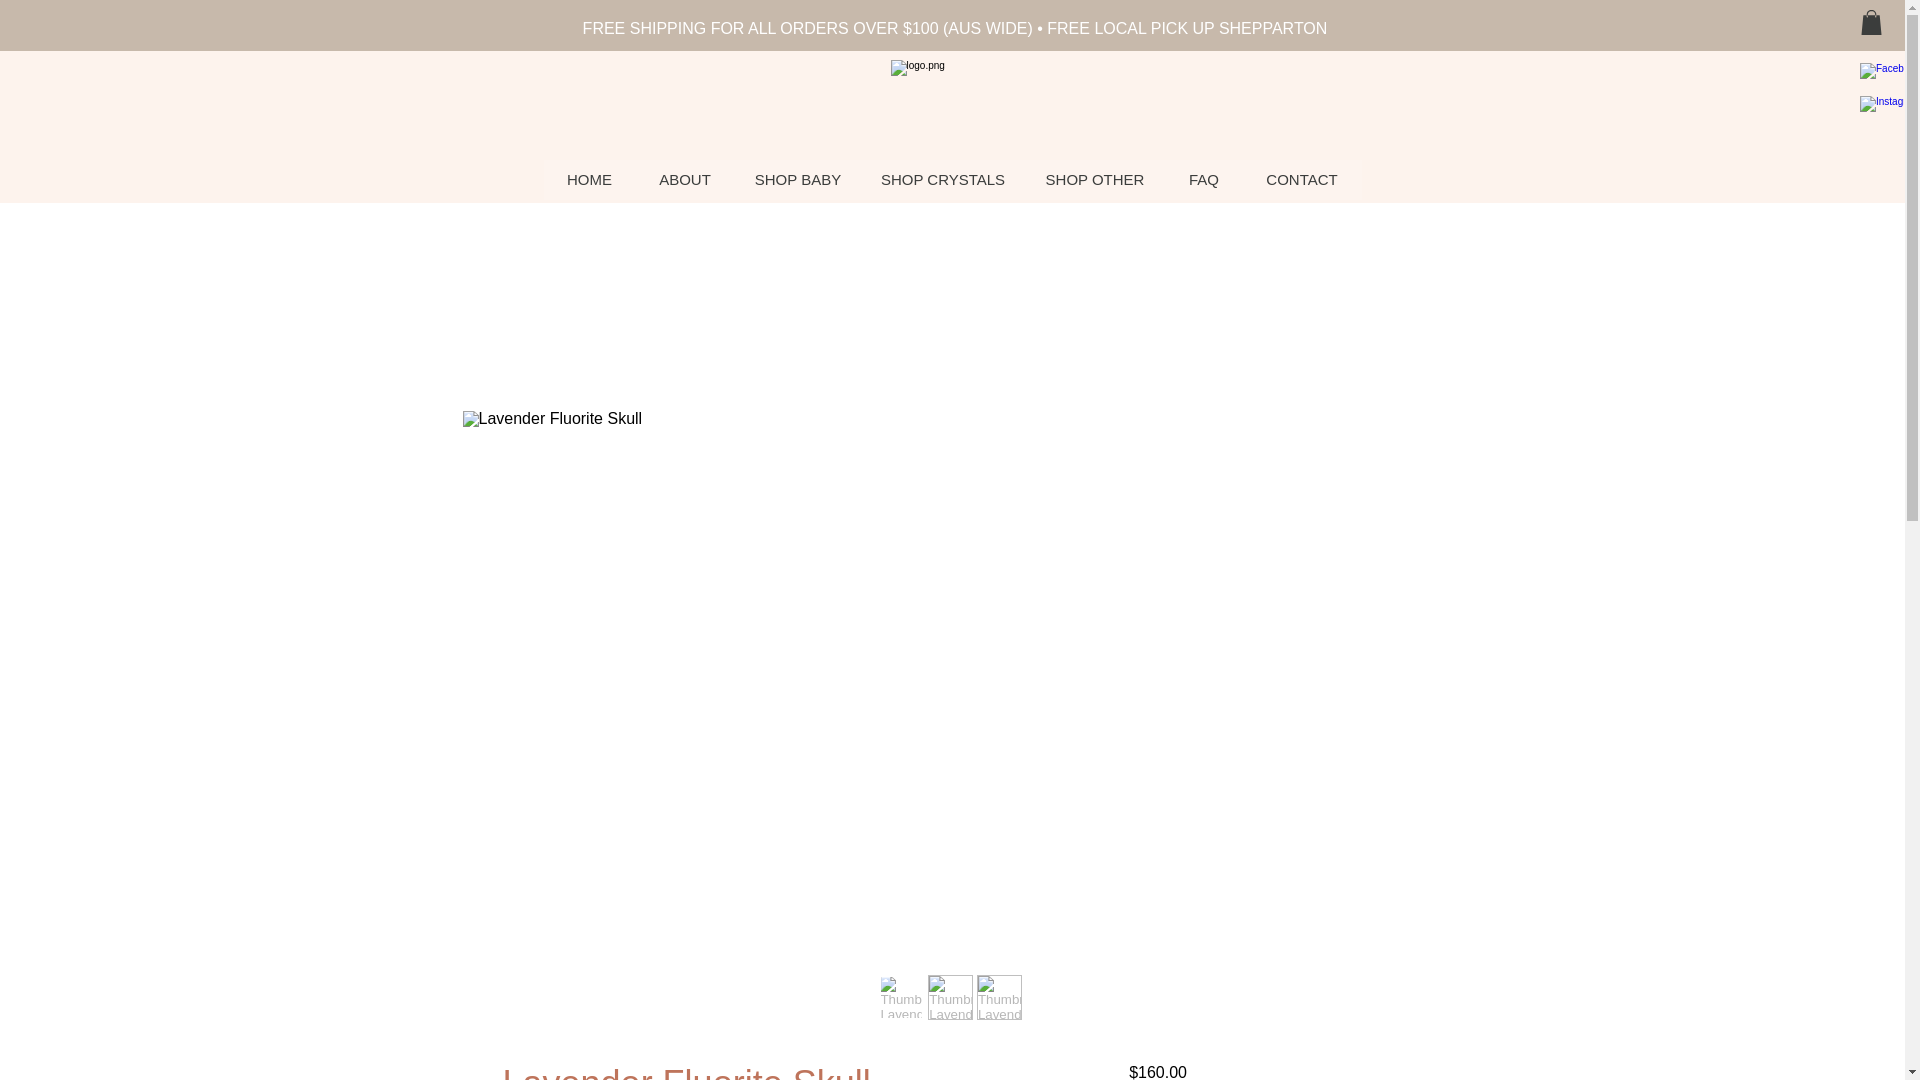  Describe the element at coordinates (1094, 179) in the screenshot. I see `SHOP OTHER` at that location.